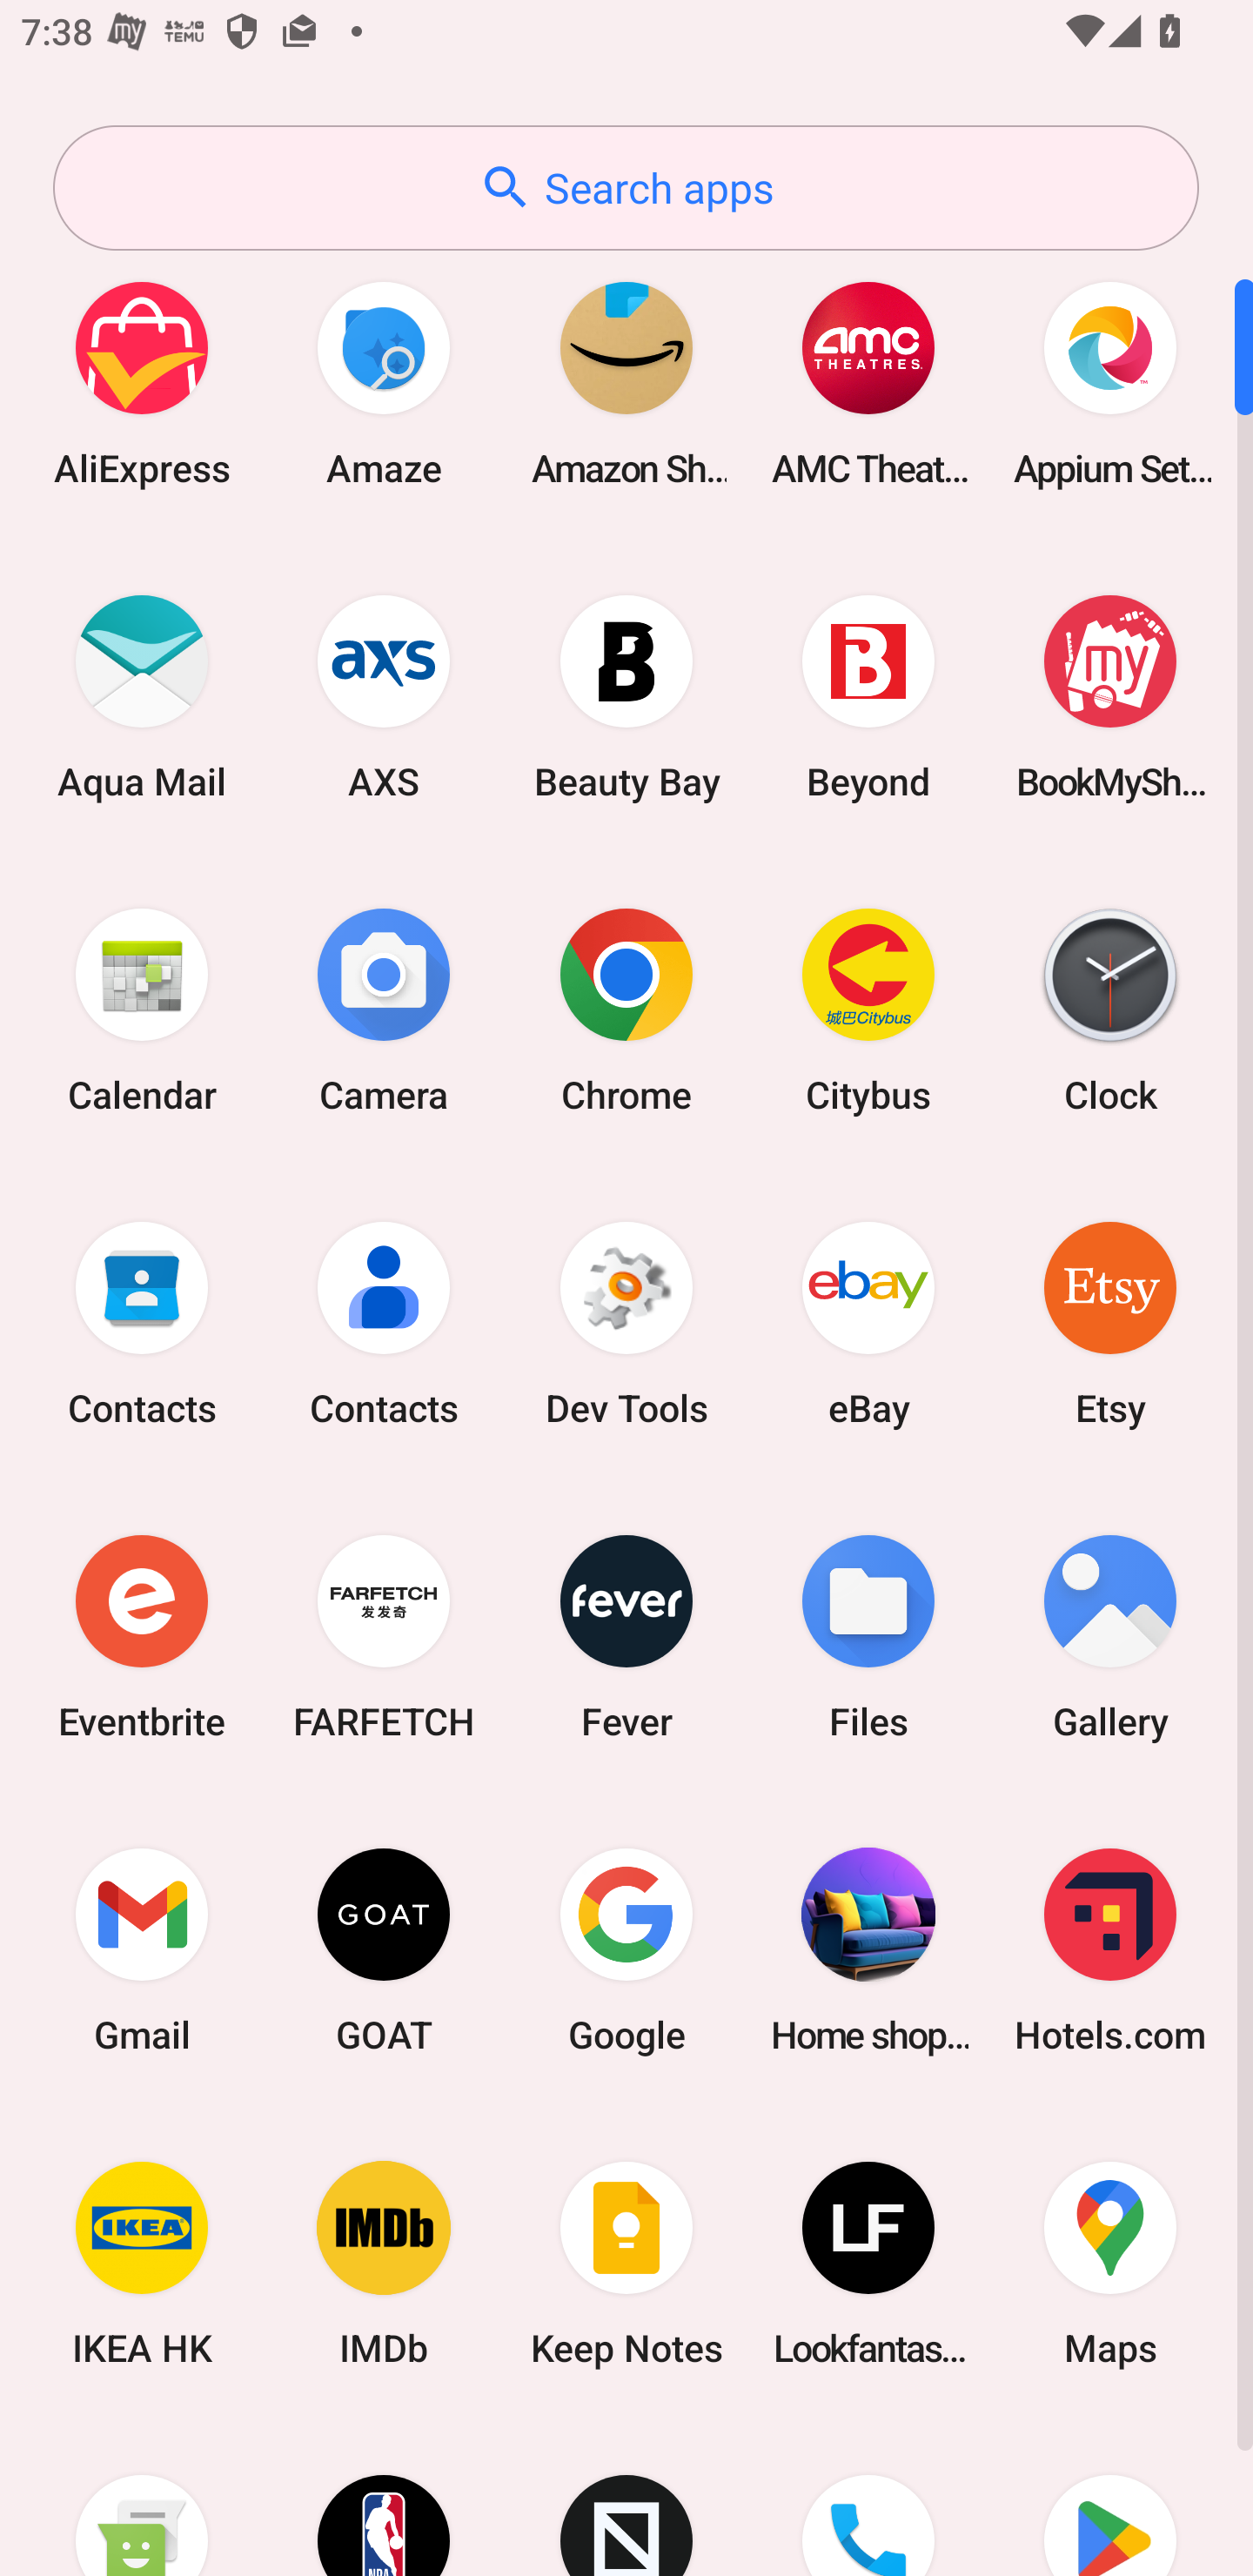 The width and height of the screenshot is (1253, 2576). Describe the element at coordinates (626, 2264) in the screenshot. I see `Keep Notes` at that location.